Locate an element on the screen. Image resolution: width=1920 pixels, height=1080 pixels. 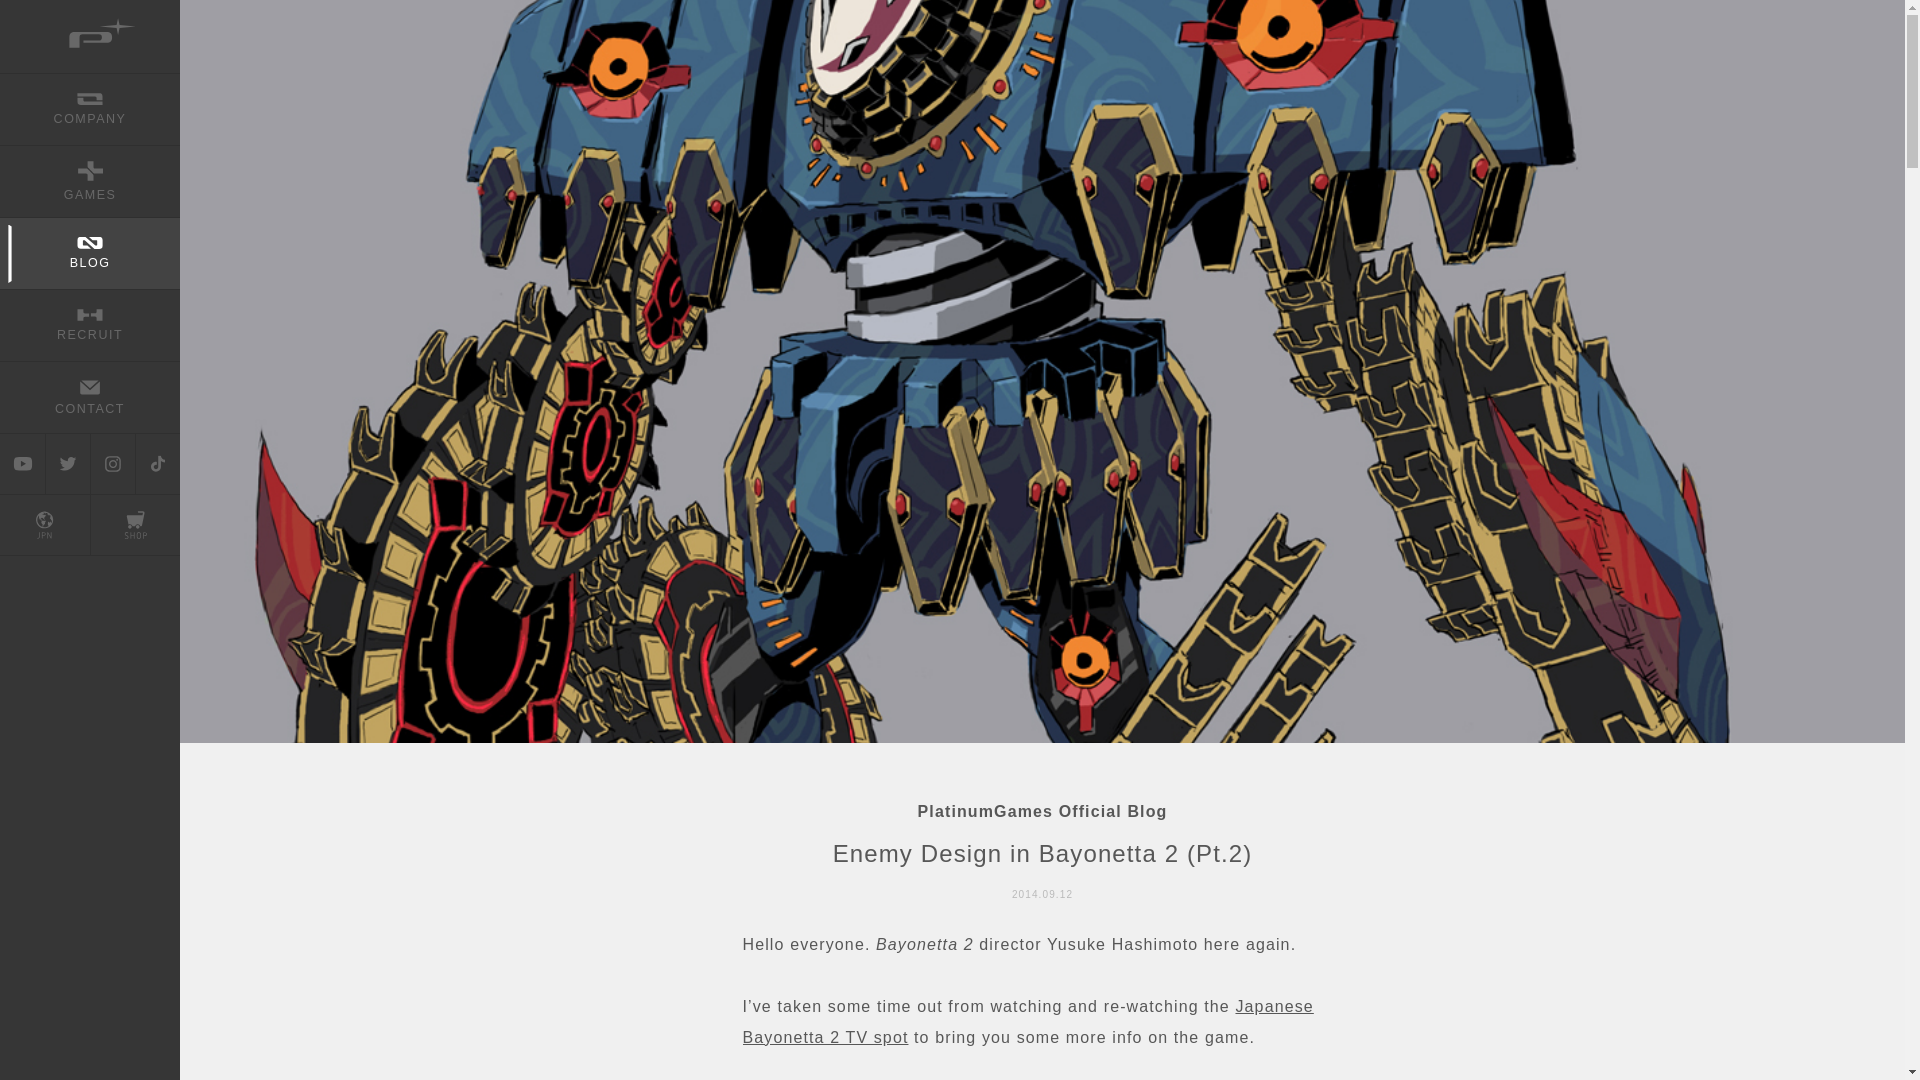
CONTACT is located at coordinates (90, 396).